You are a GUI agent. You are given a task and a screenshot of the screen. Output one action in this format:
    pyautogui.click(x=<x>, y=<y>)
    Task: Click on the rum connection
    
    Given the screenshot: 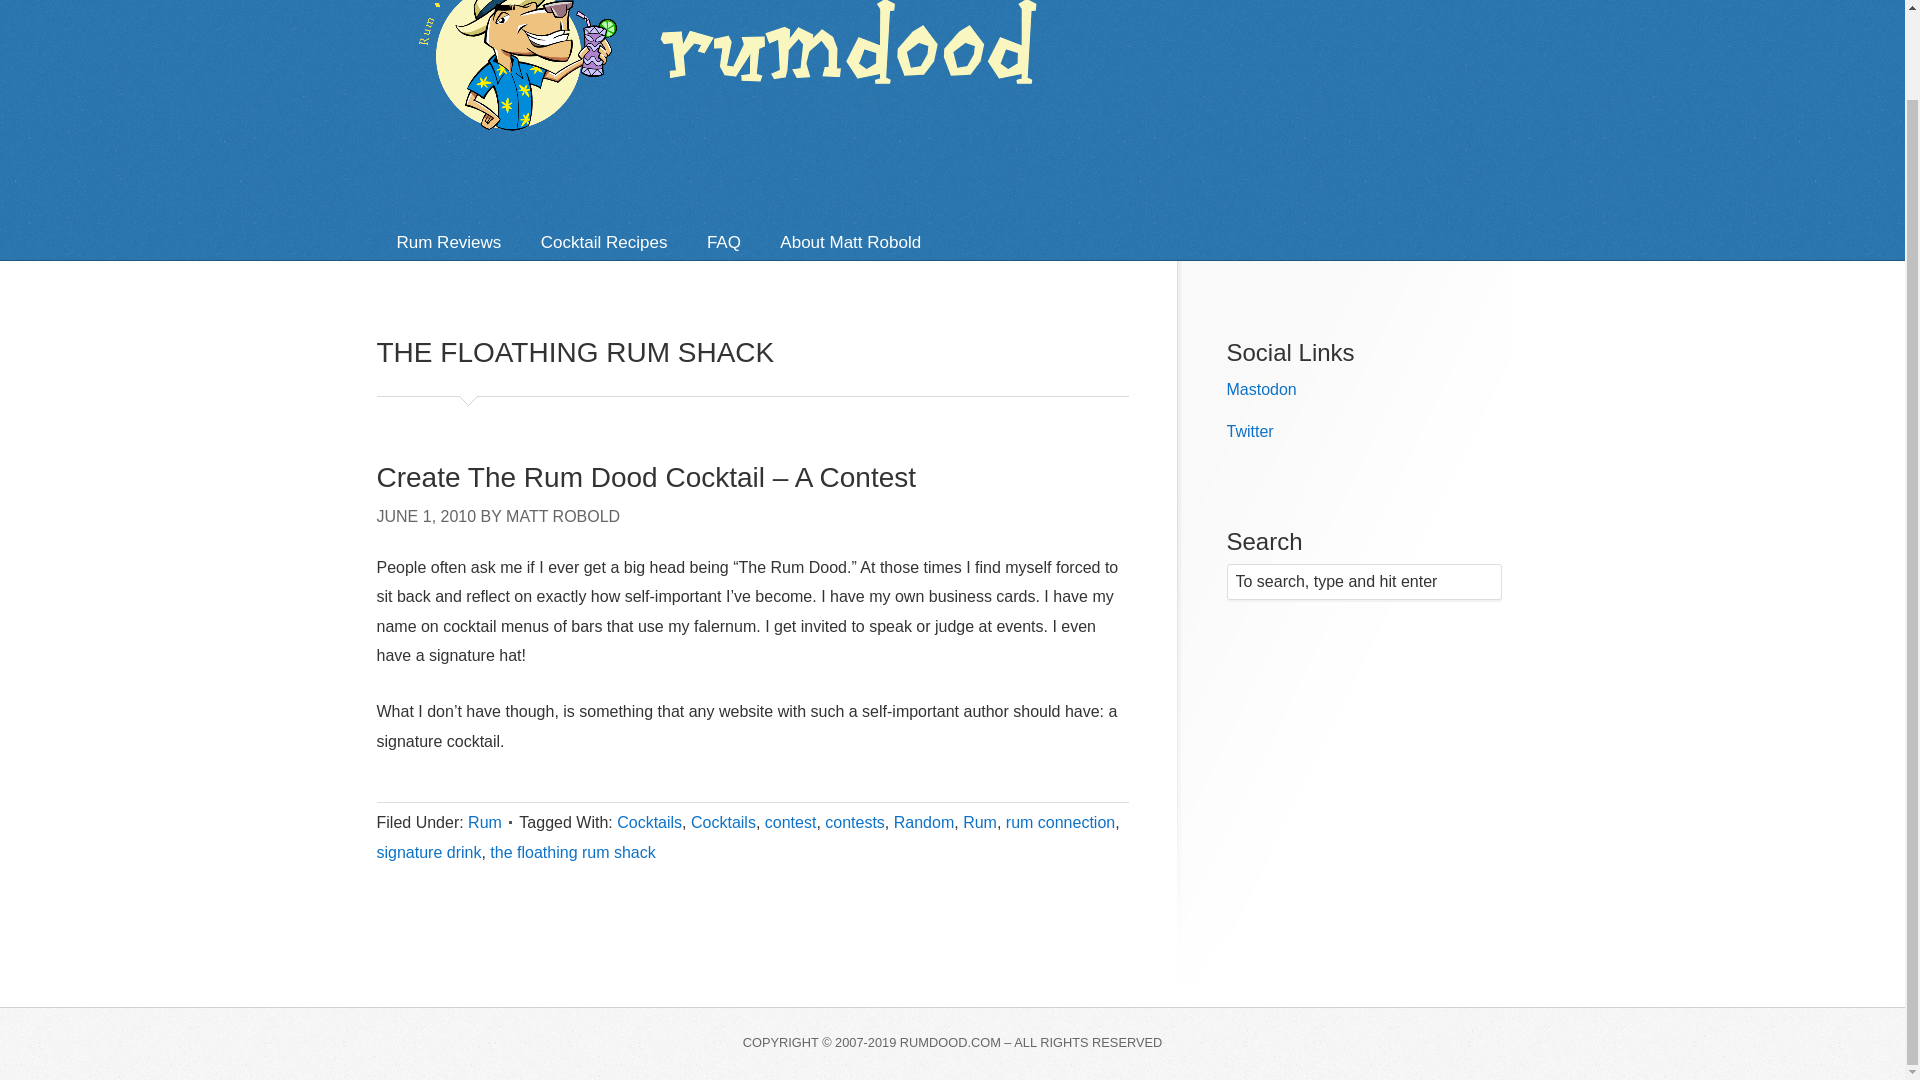 What is the action you would take?
    pyautogui.click(x=1060, y=822)
    